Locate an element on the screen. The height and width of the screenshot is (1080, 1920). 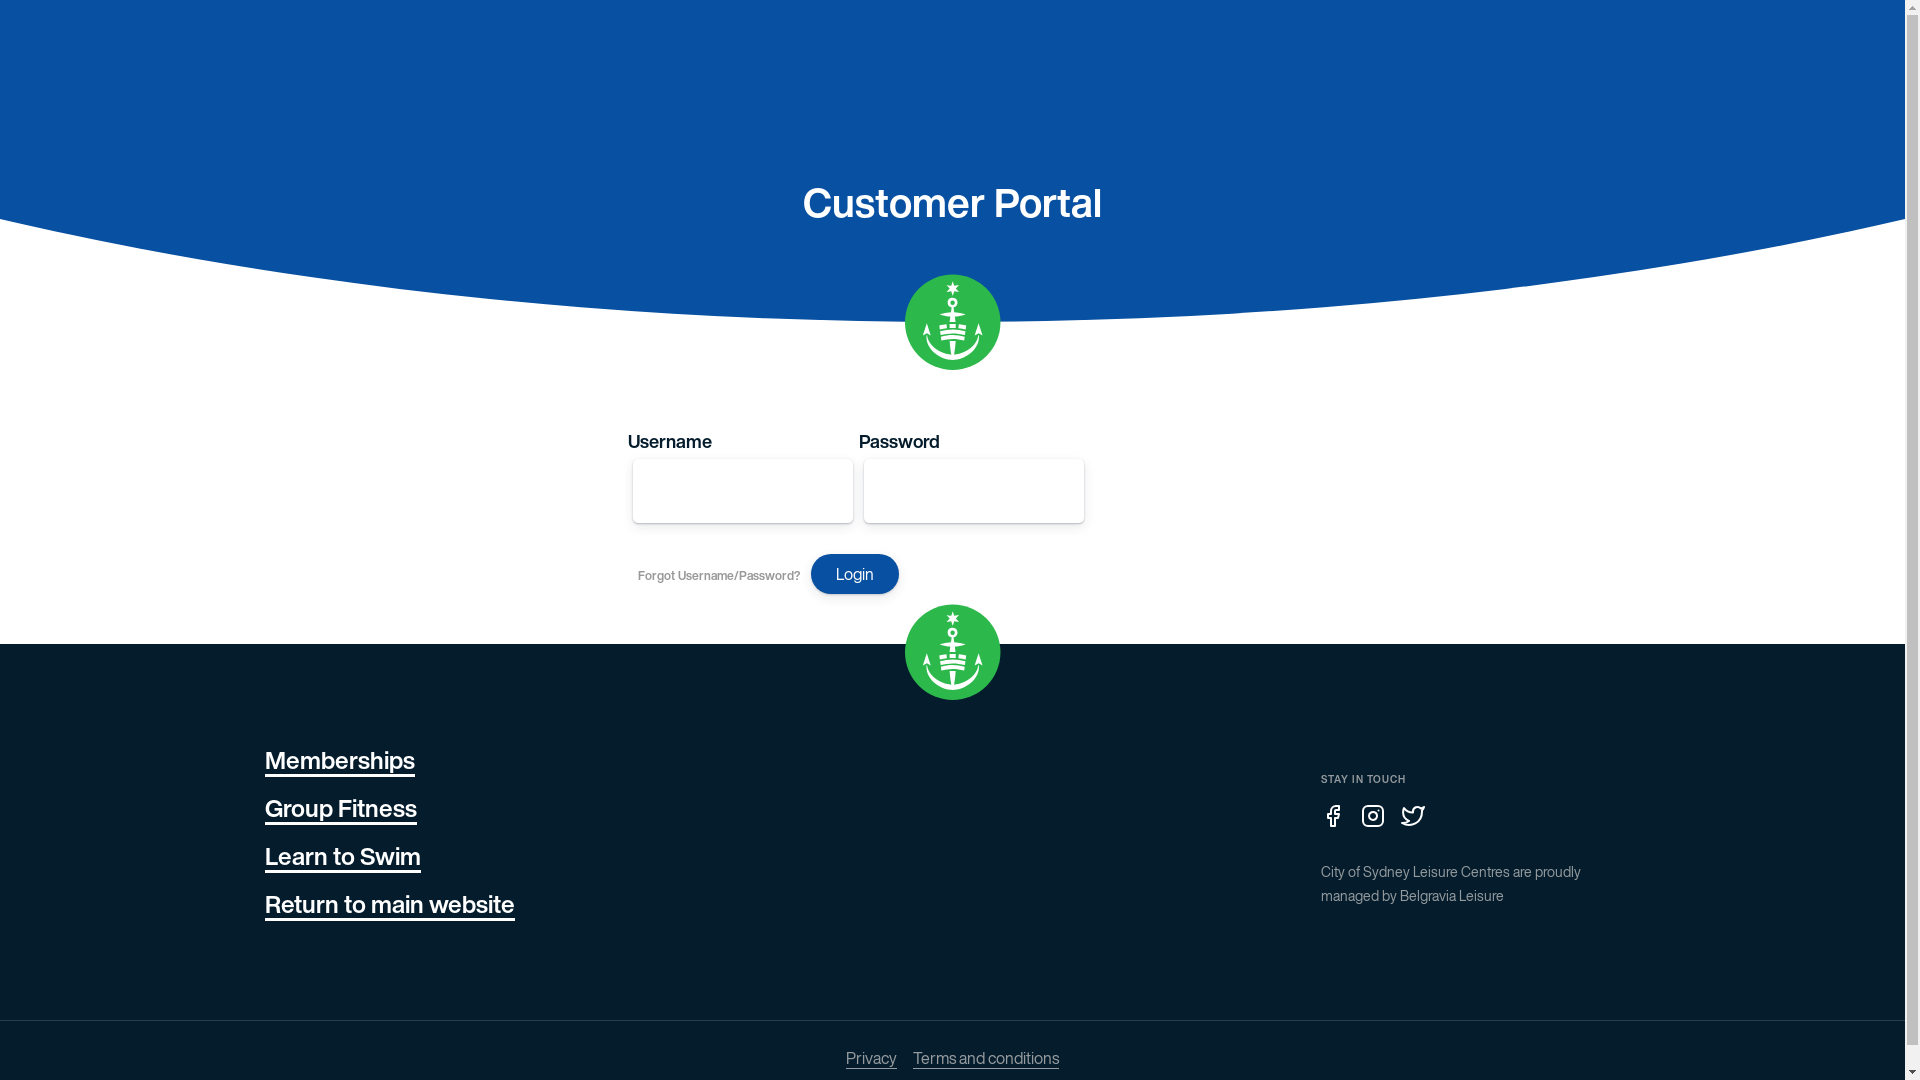
facebook is located at coordinates (1340, 816).